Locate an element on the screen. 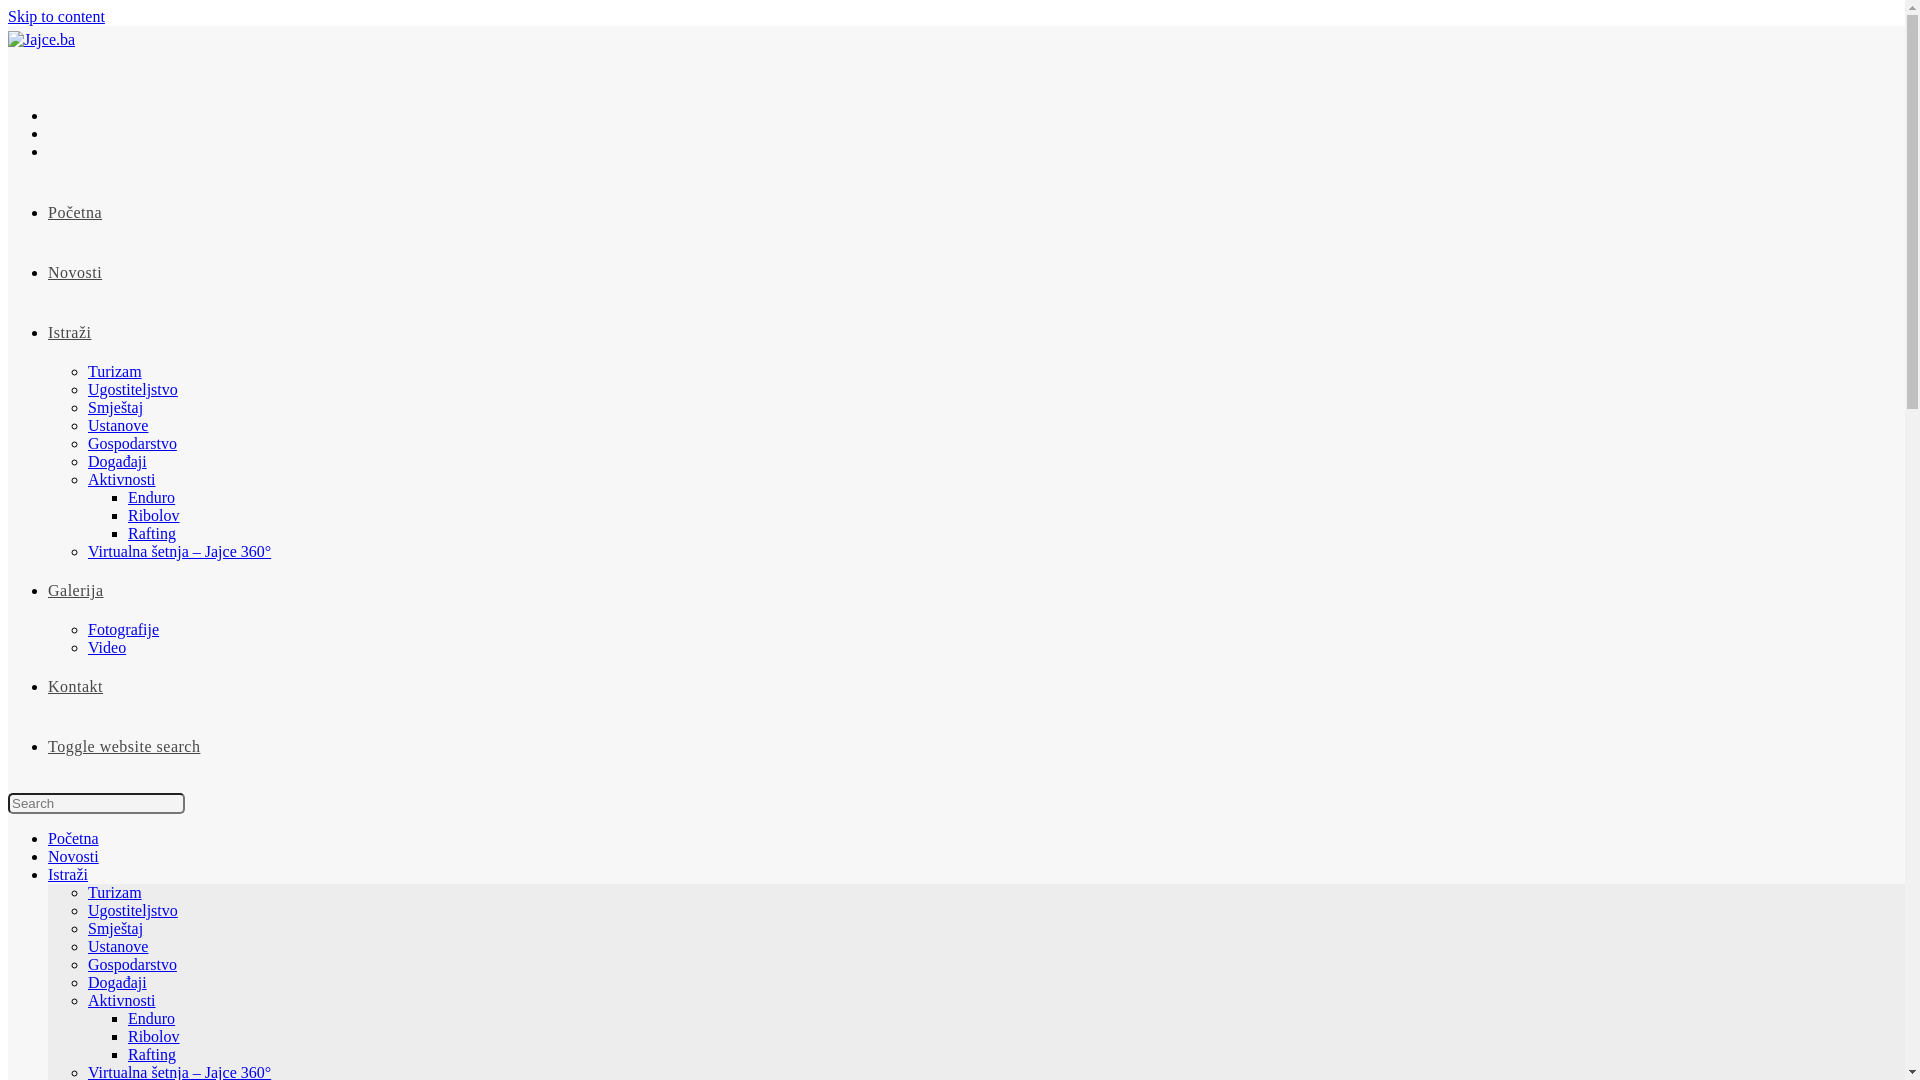 The image size is (1920, 1080). Turizam is located at coordinates (115, 892).